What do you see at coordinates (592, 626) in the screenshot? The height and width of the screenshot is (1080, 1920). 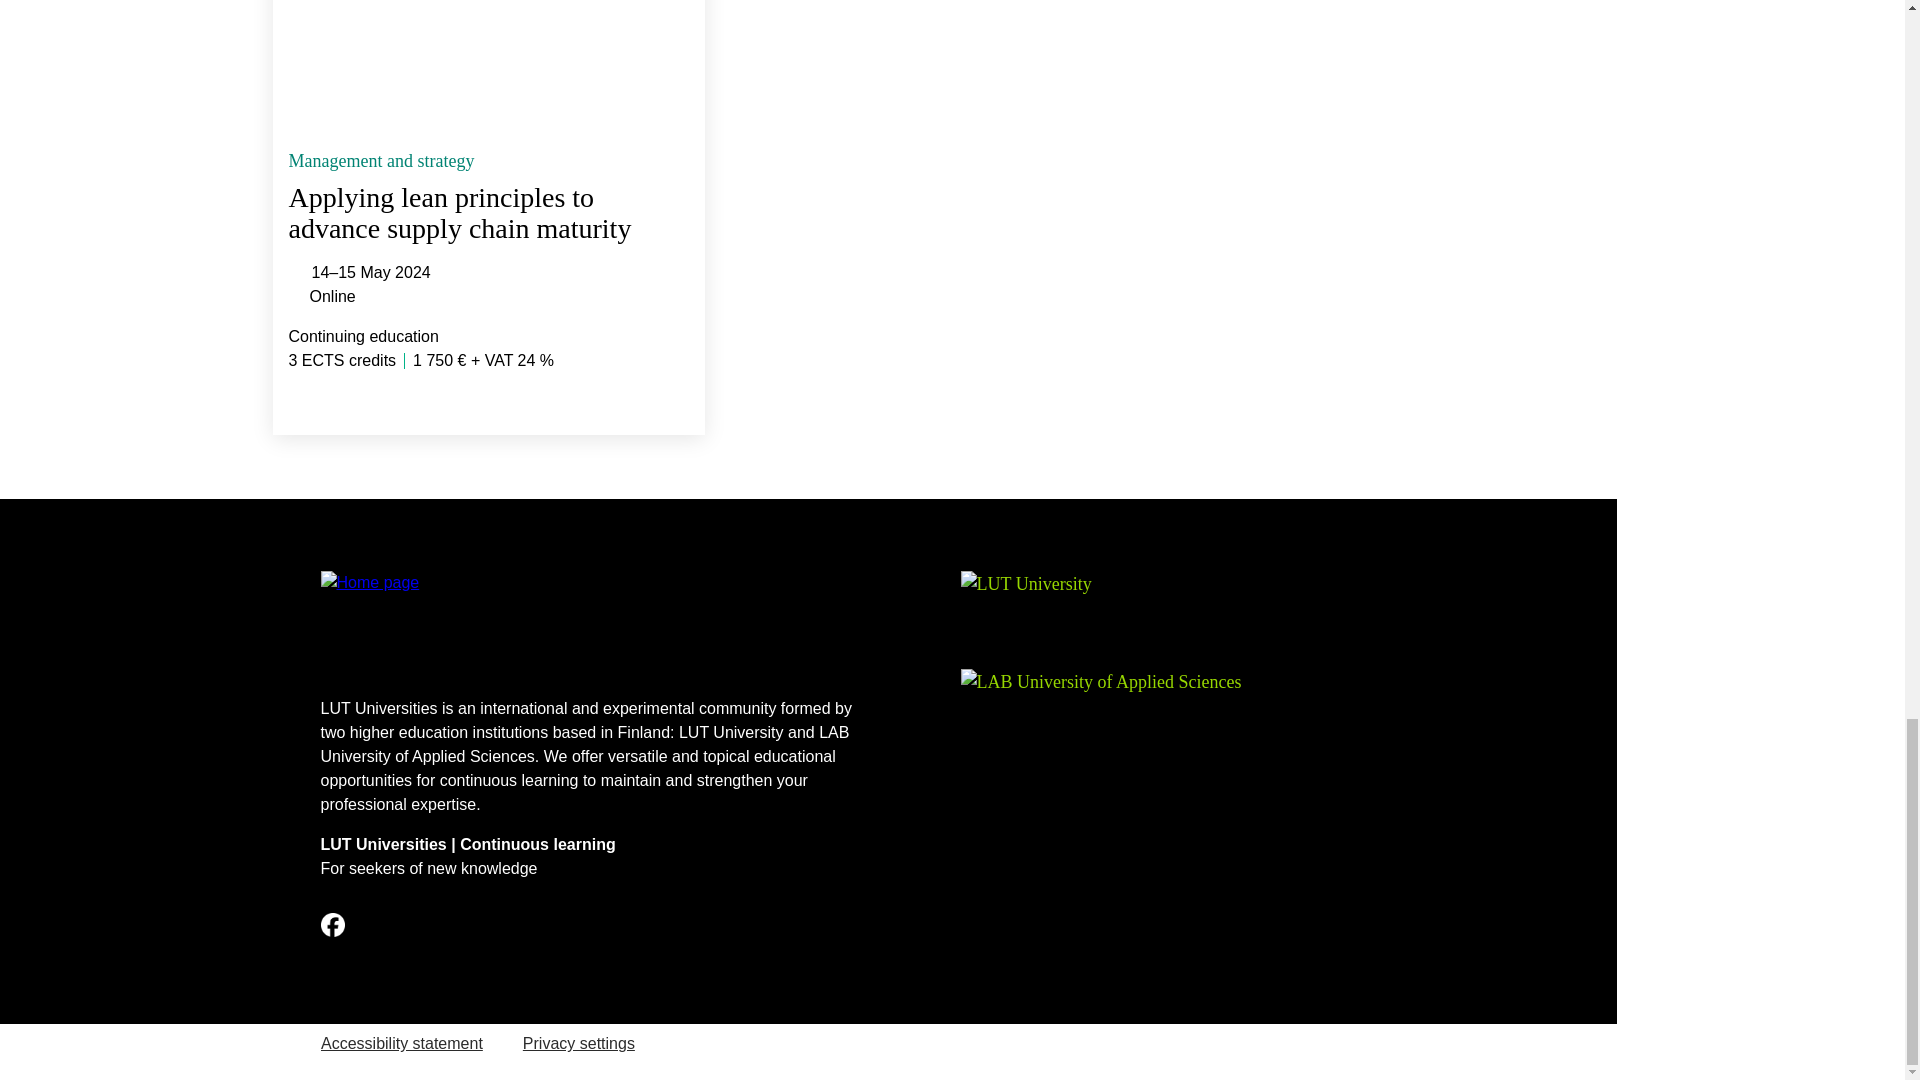 I see `Home page` at bounding box center [592, 626].